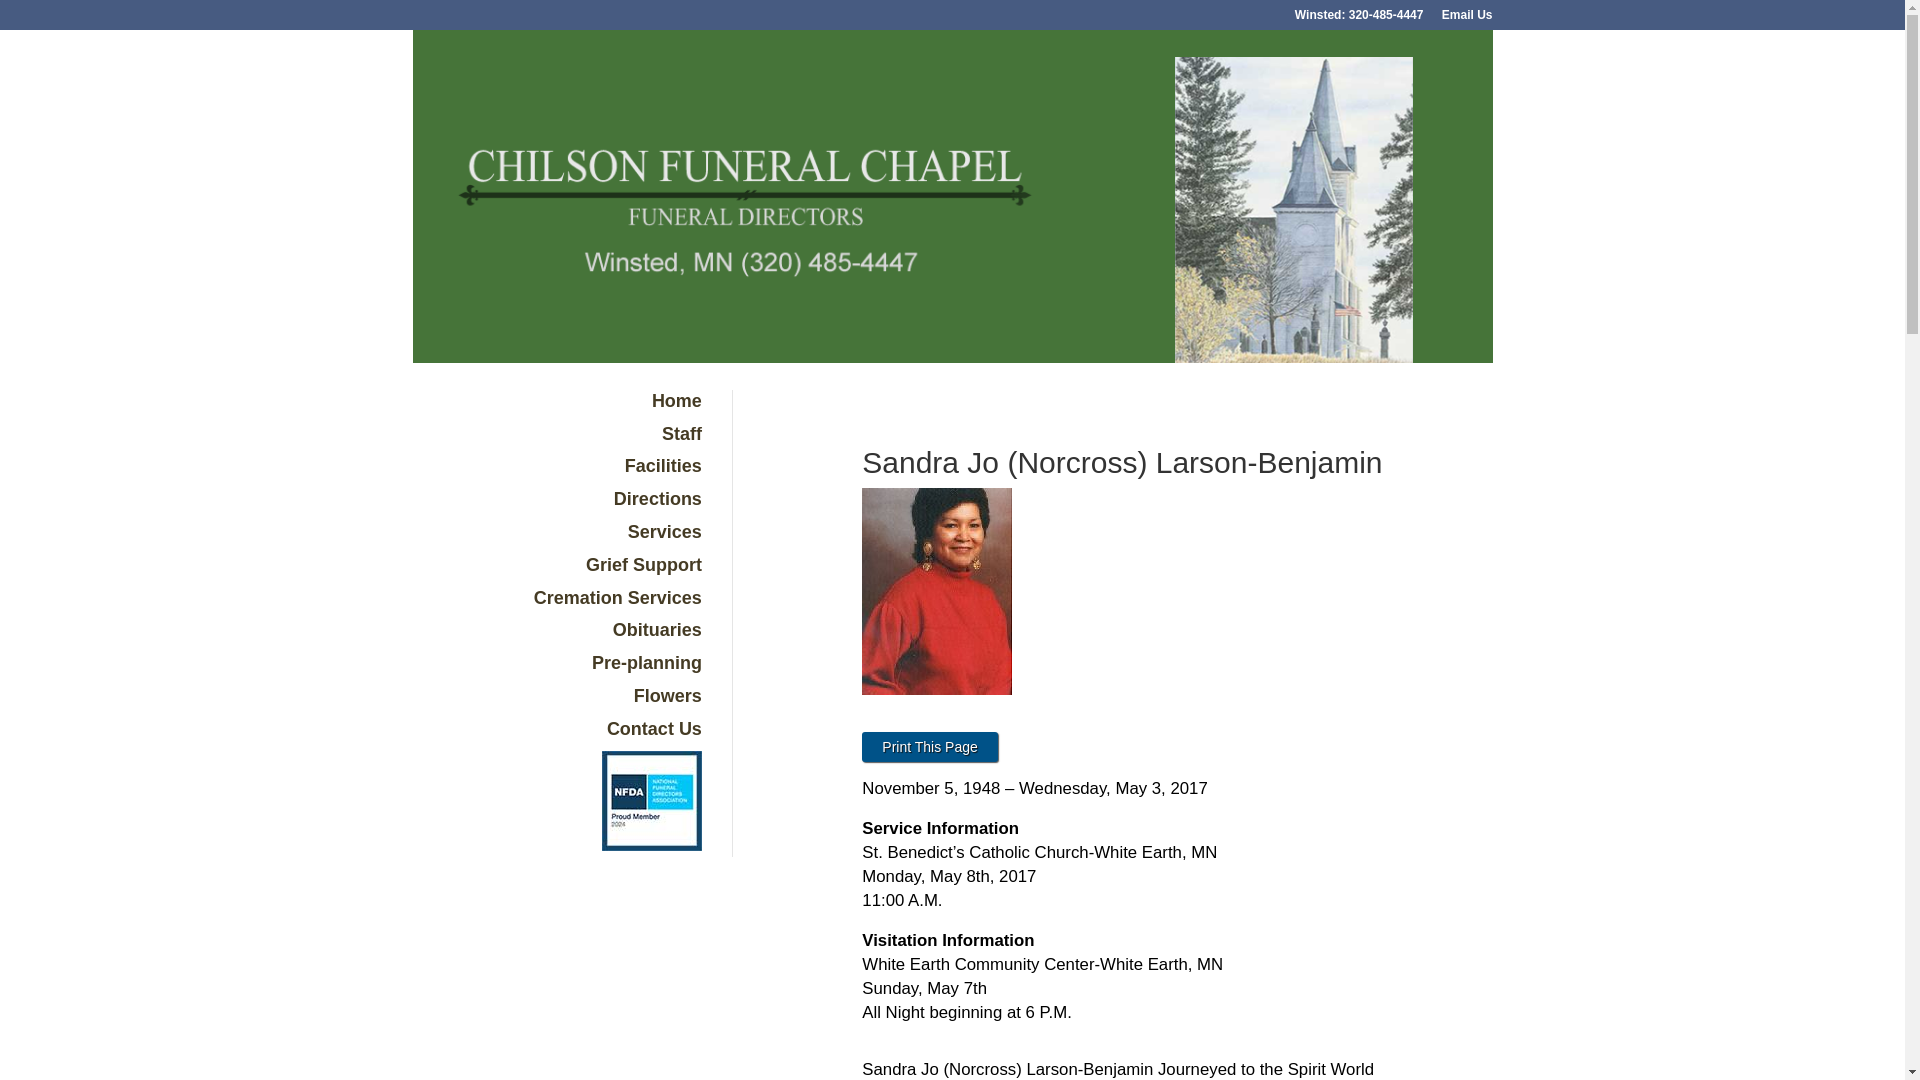  Describe the element at coordinates (664, 466) in the screenshot. I see `Facilities` at that location.